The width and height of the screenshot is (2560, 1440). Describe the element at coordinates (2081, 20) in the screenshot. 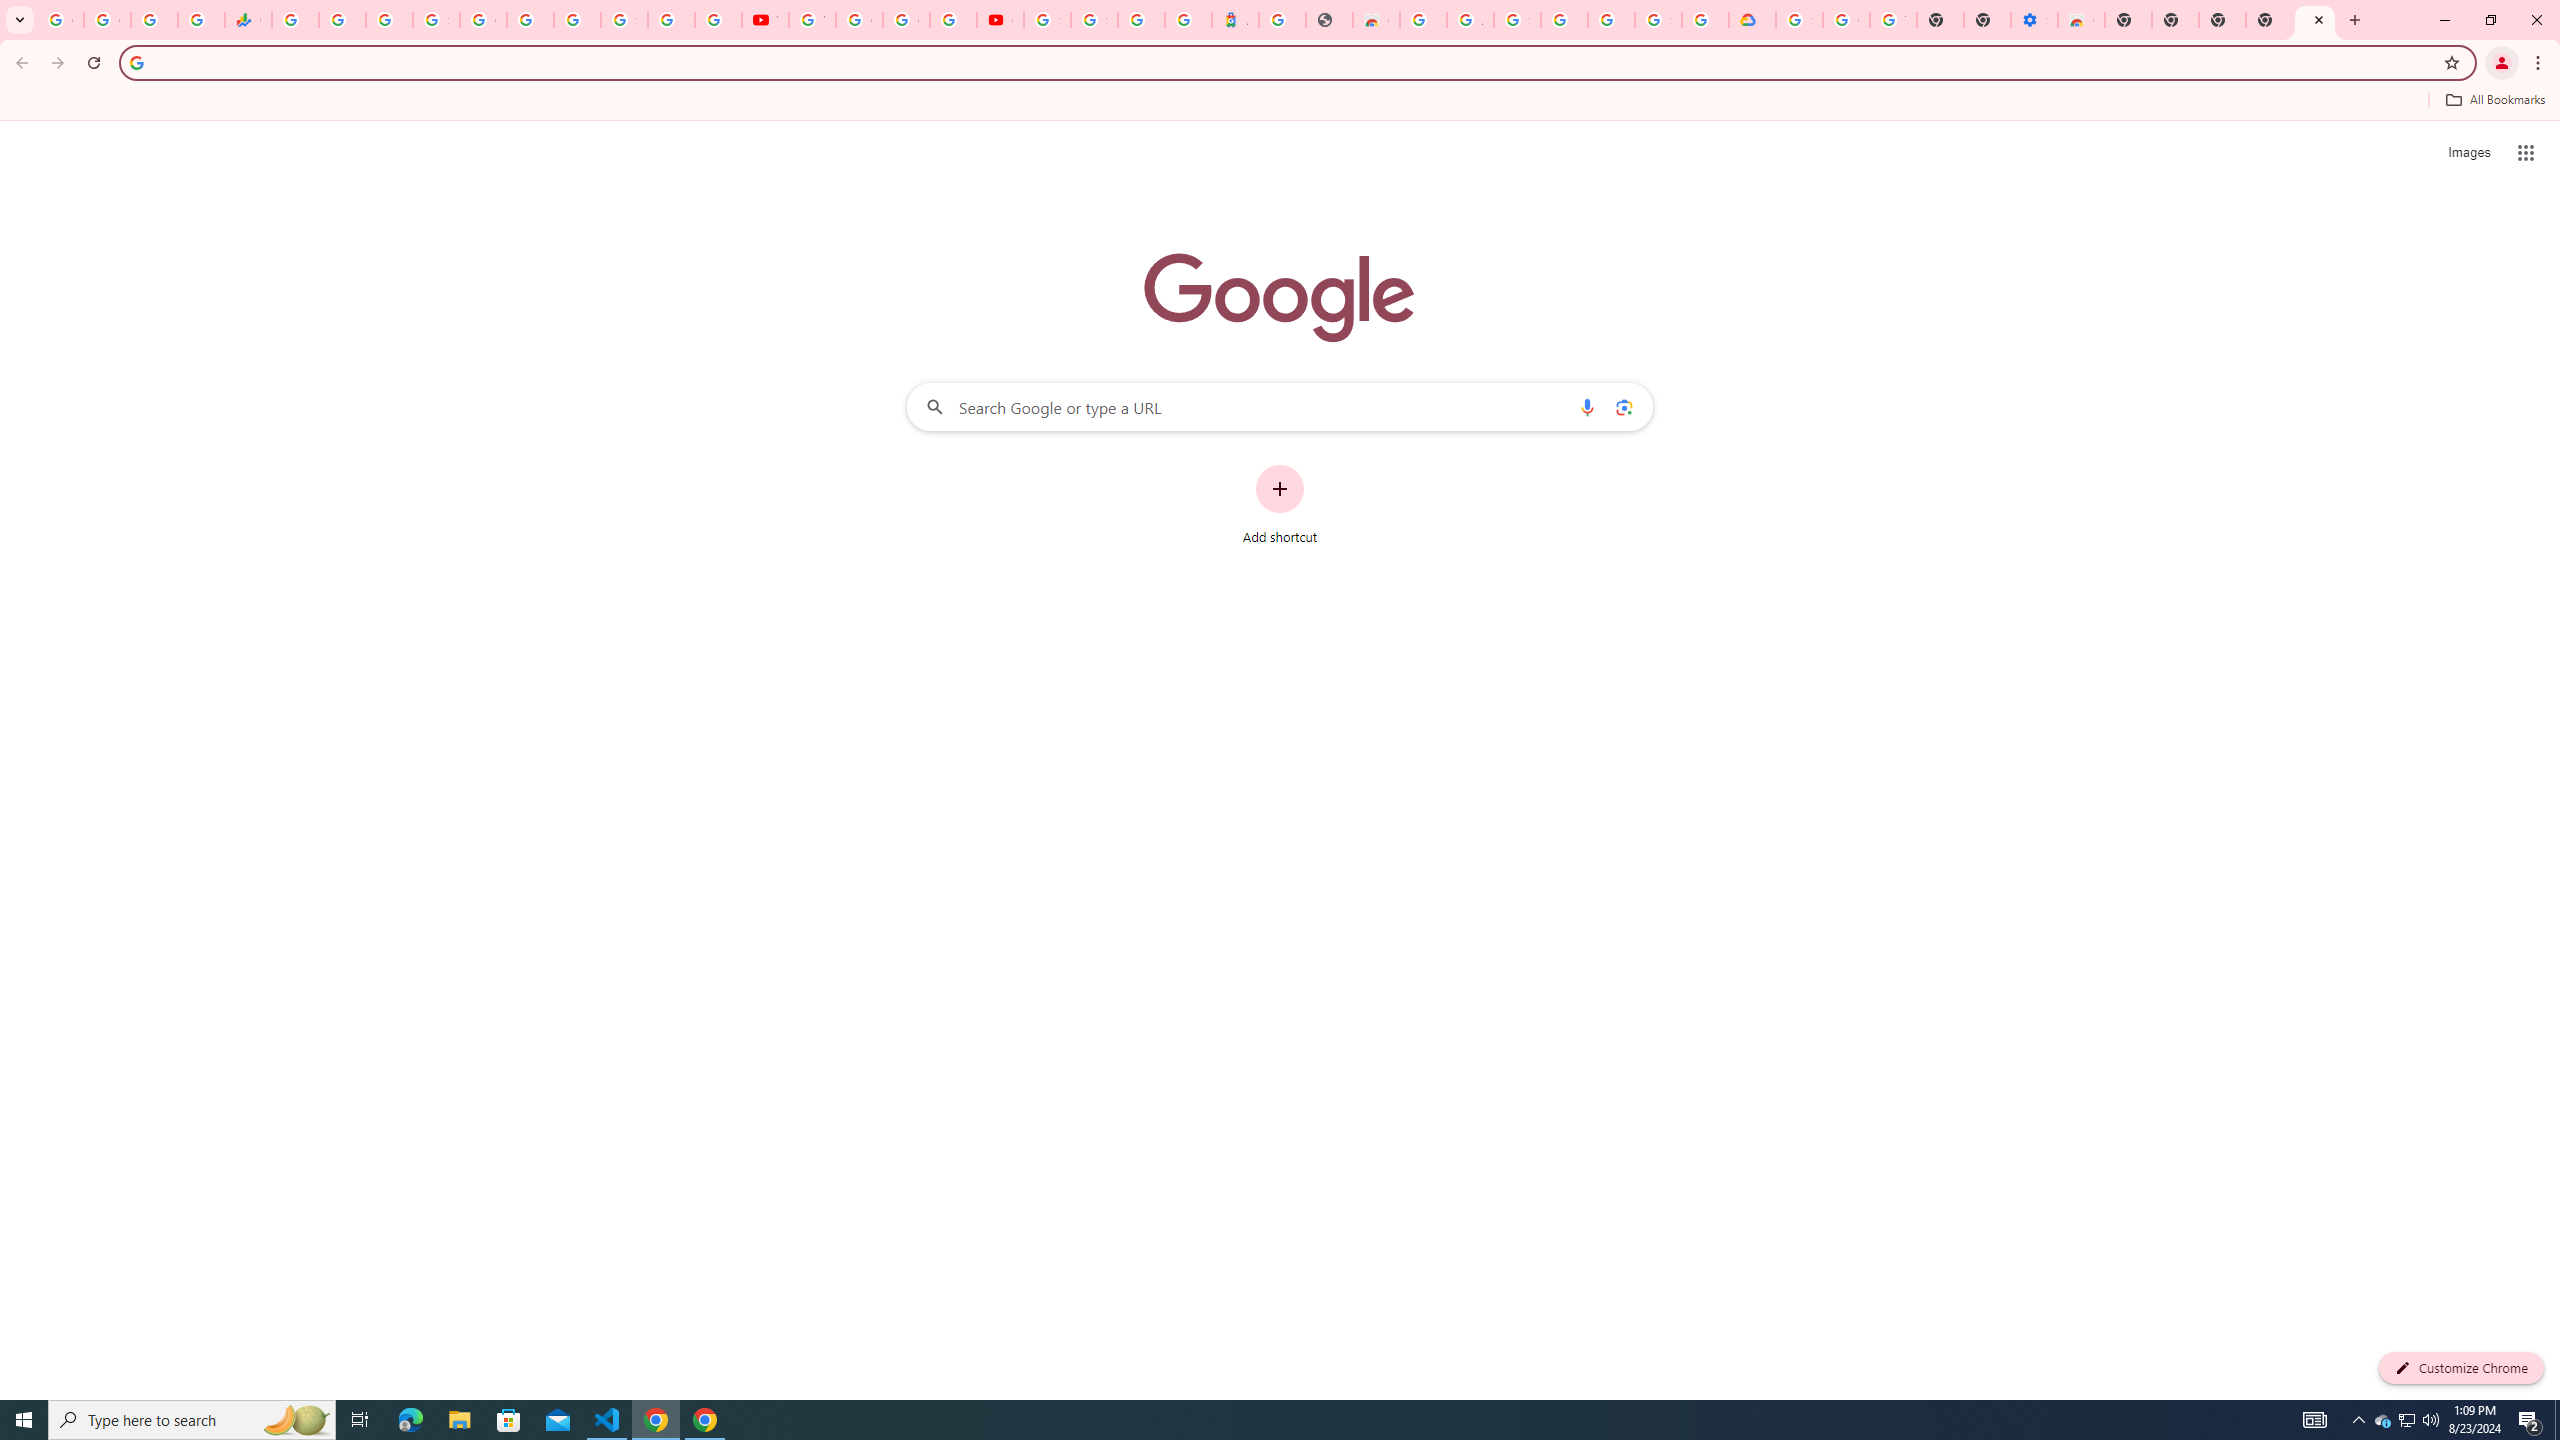

I see `Chrome Web Store - Accessibility extensions` at that location.